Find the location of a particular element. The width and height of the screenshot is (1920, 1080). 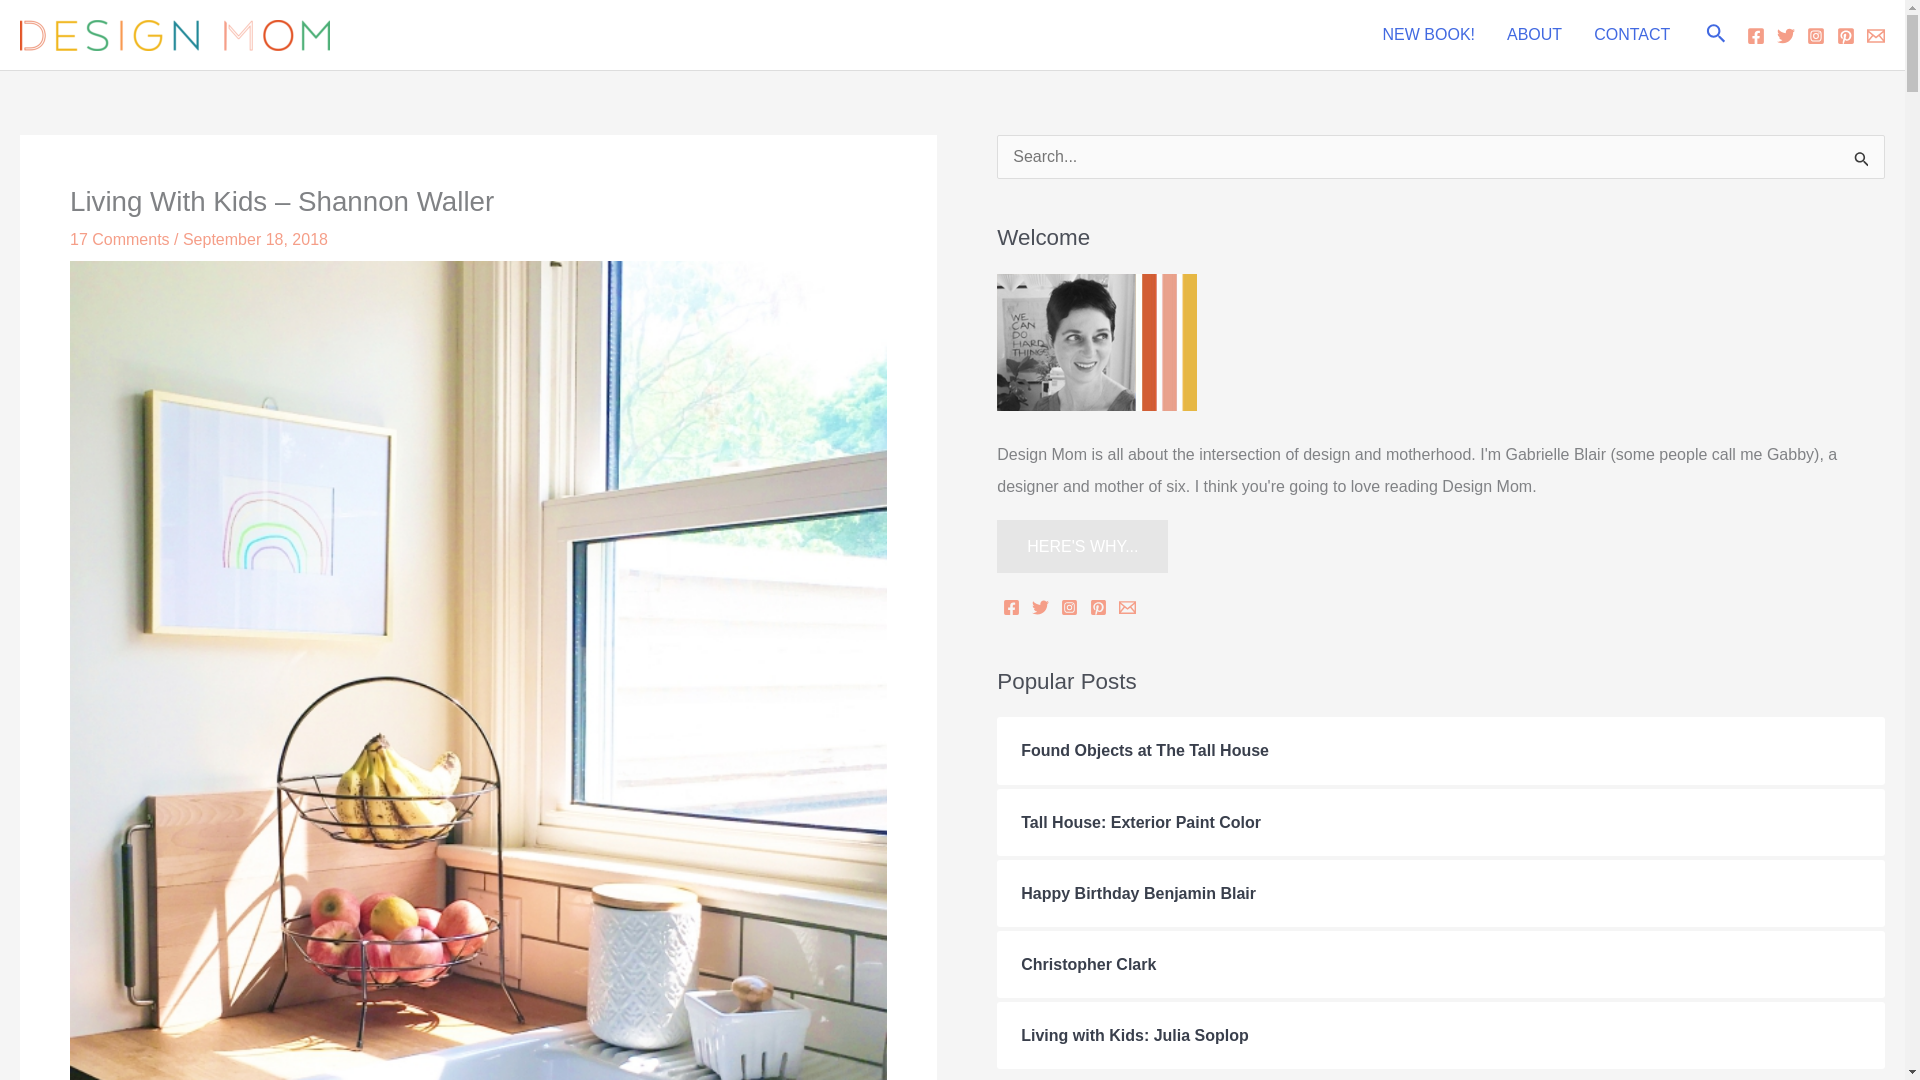

Search is located at coordinates (1862, 163).